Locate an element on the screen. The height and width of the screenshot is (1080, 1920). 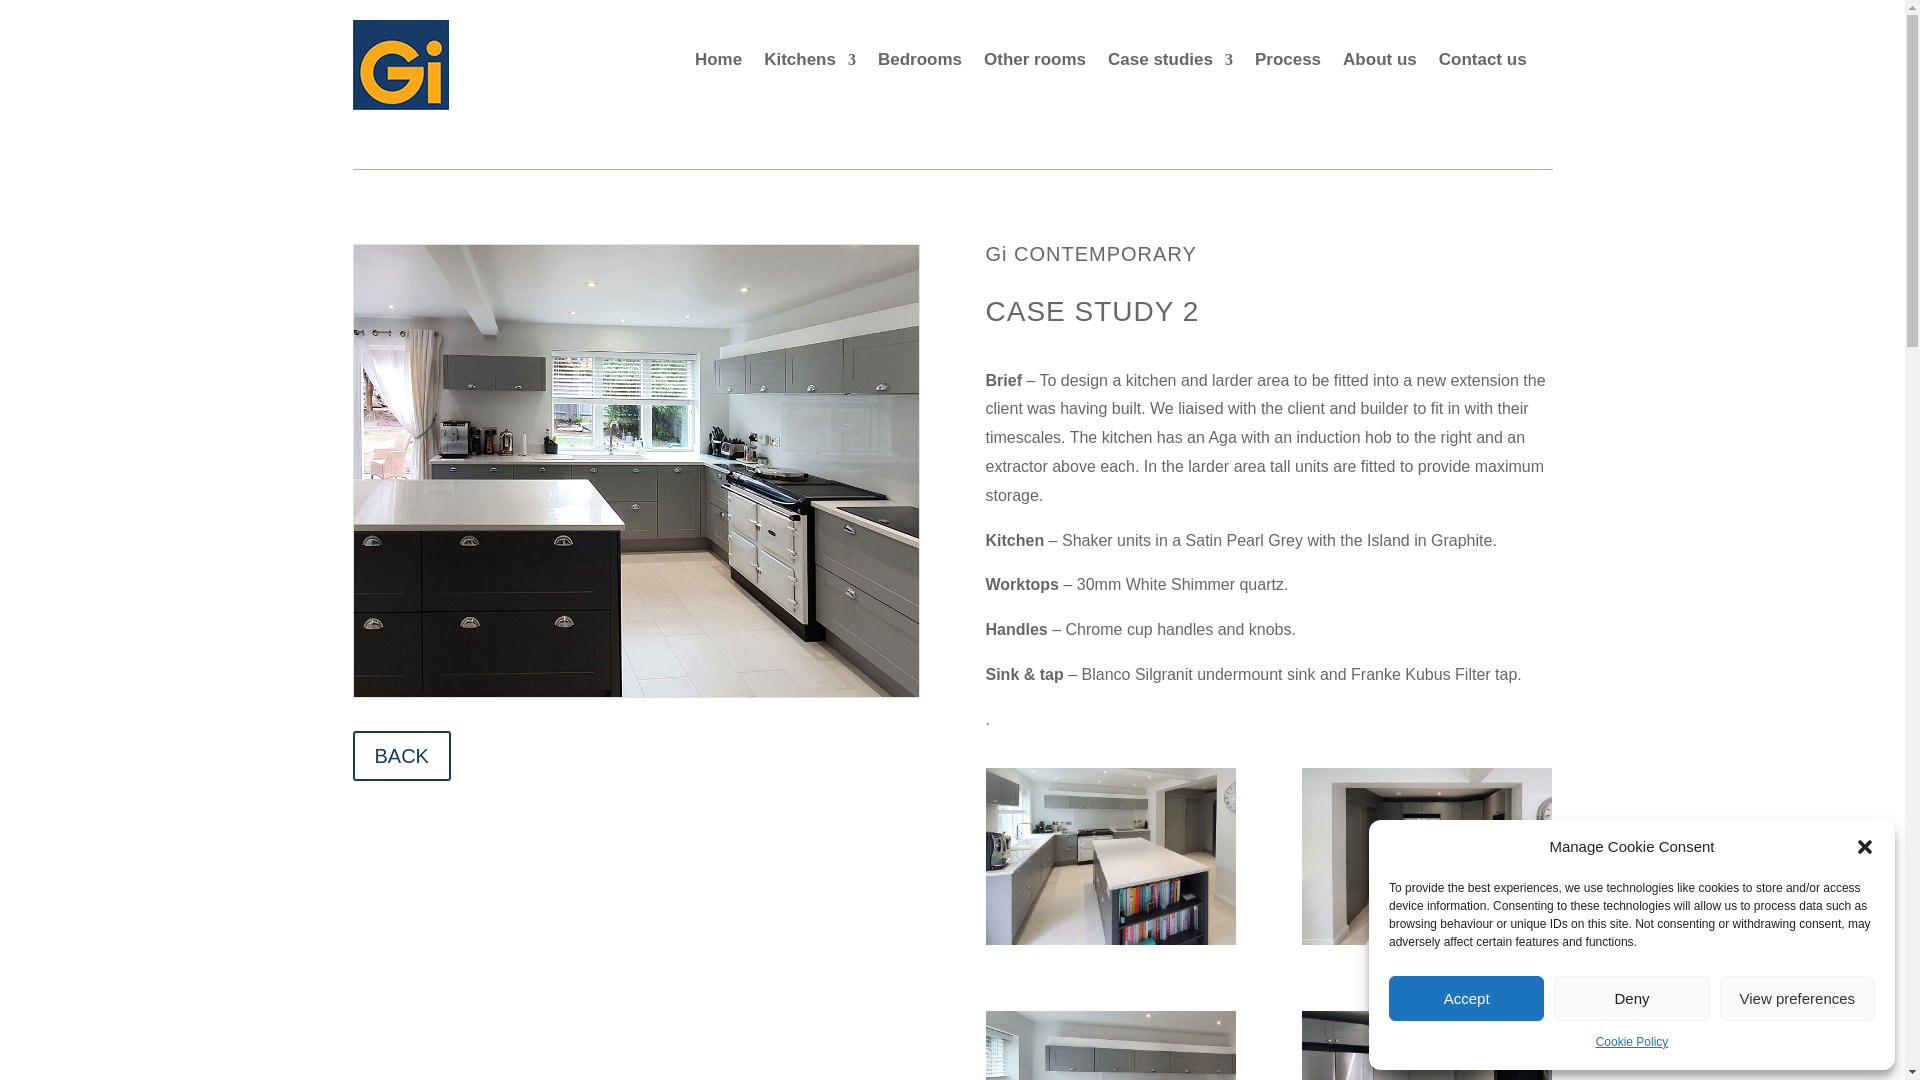
Bedrooms is located at coordinates (919, 63).